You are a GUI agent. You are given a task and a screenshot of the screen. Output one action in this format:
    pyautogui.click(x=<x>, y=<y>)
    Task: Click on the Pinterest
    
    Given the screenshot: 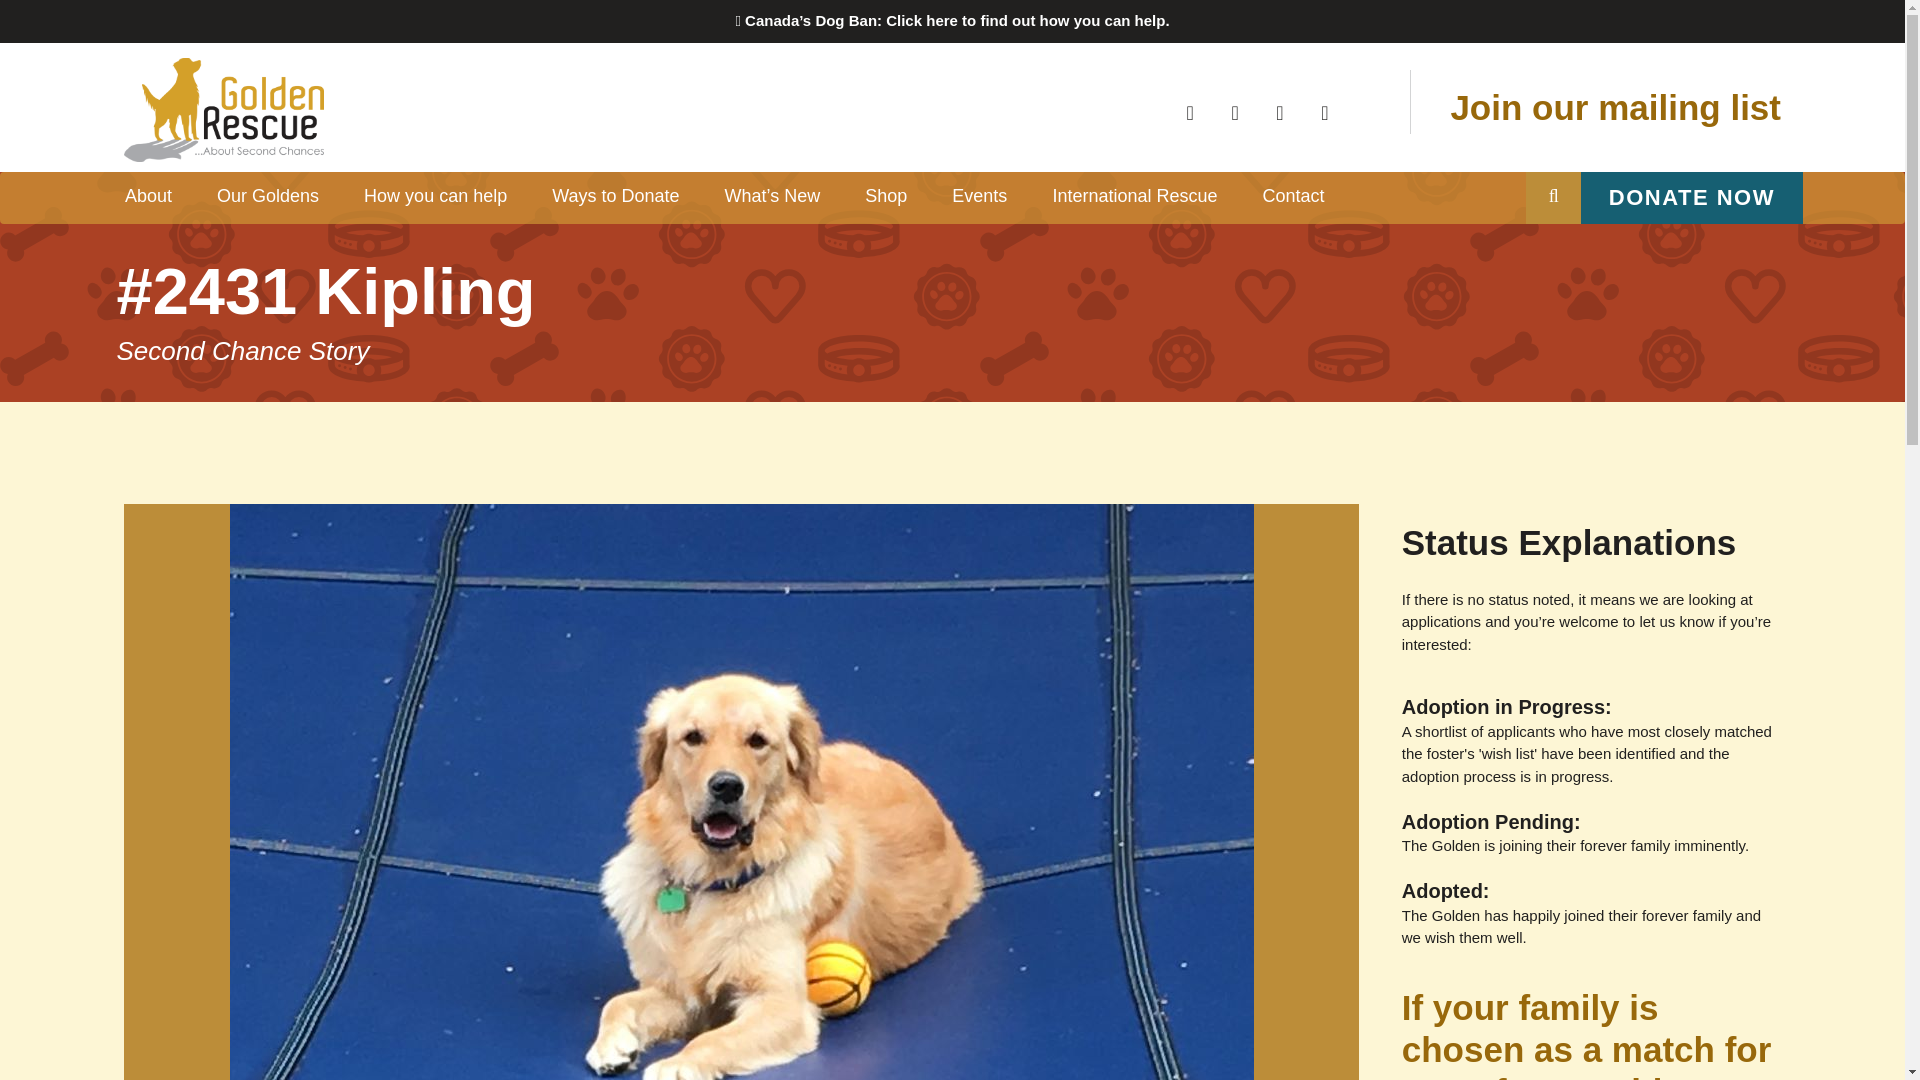 What is the action you would take?
    pyautogui.click(x=1279, y=112)
    